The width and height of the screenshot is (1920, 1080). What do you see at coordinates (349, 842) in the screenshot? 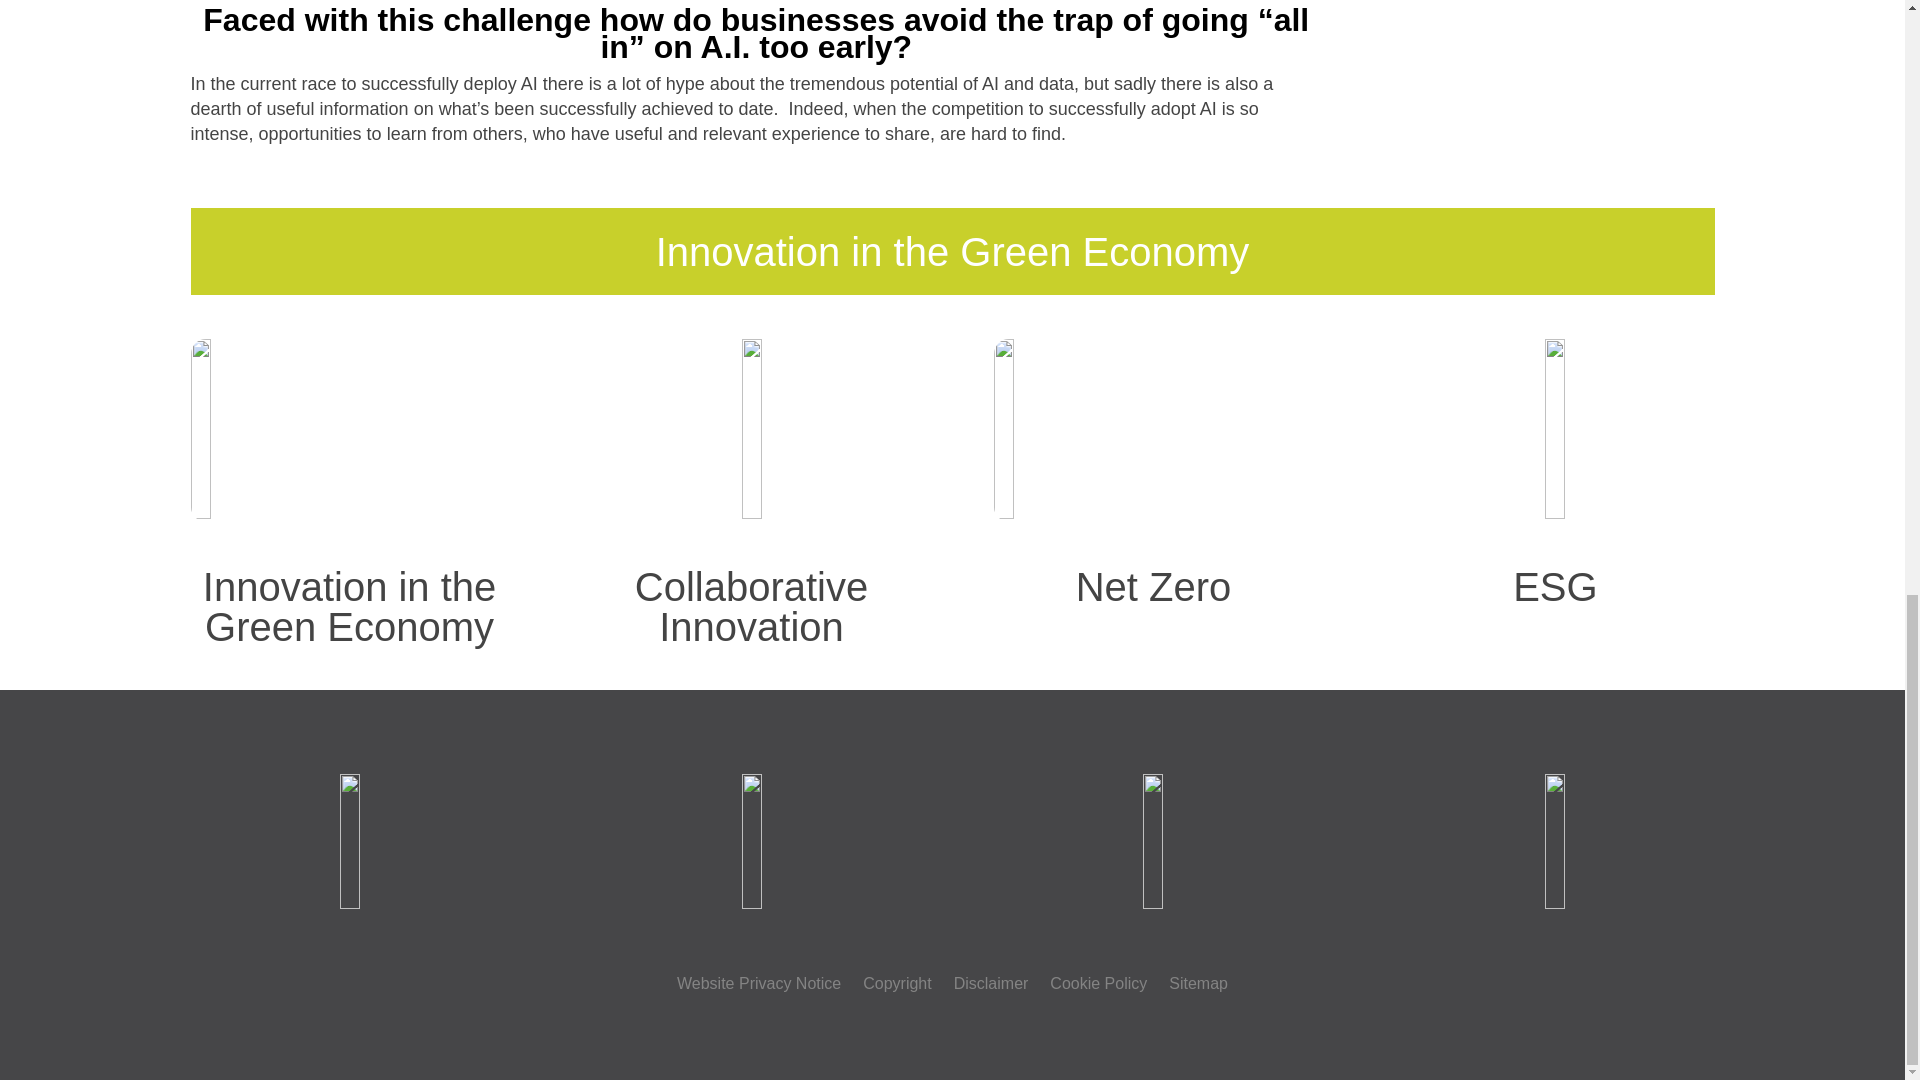
I see `Contact Us 2` at bounding box center [349, 842].